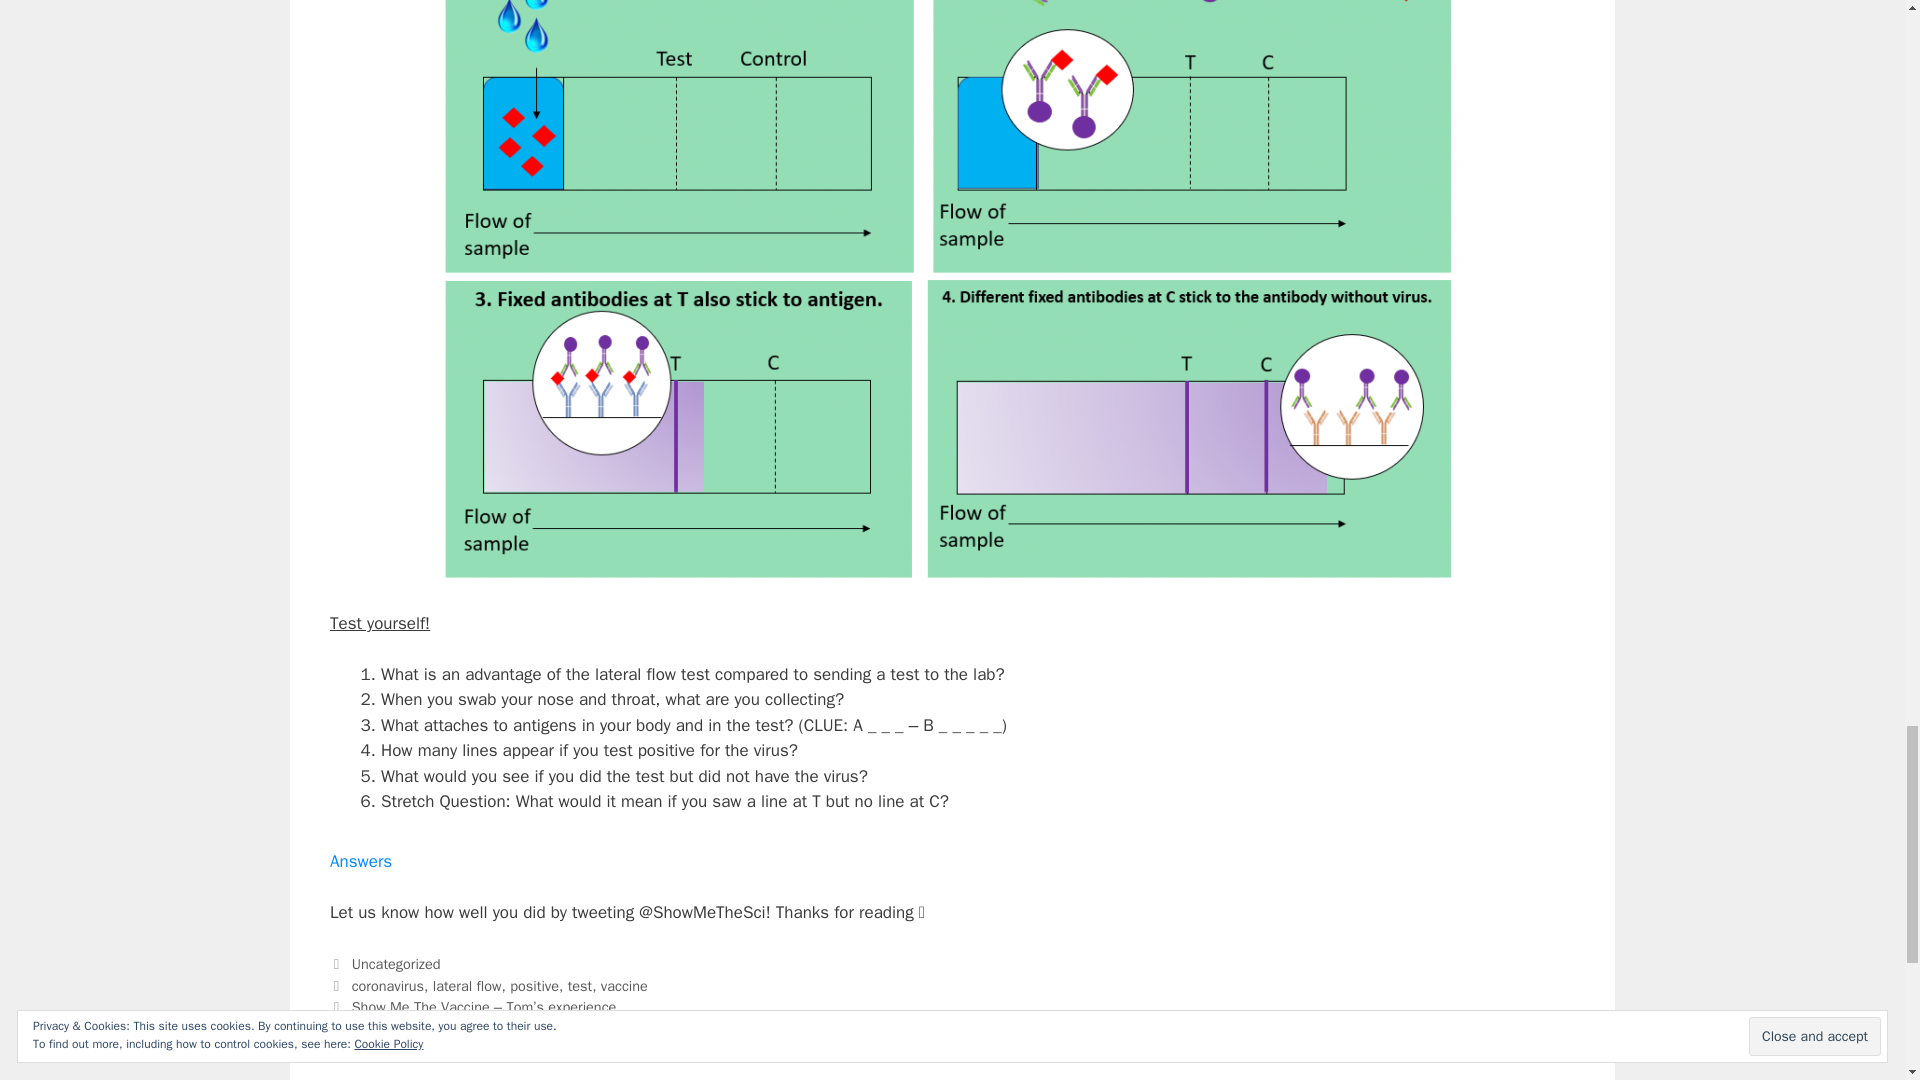 Image resolution: width=1920 pixels, height=1080 pixels. Describe the element at coordinates (534, 986) in the screenshot. I see `positive` at that location.